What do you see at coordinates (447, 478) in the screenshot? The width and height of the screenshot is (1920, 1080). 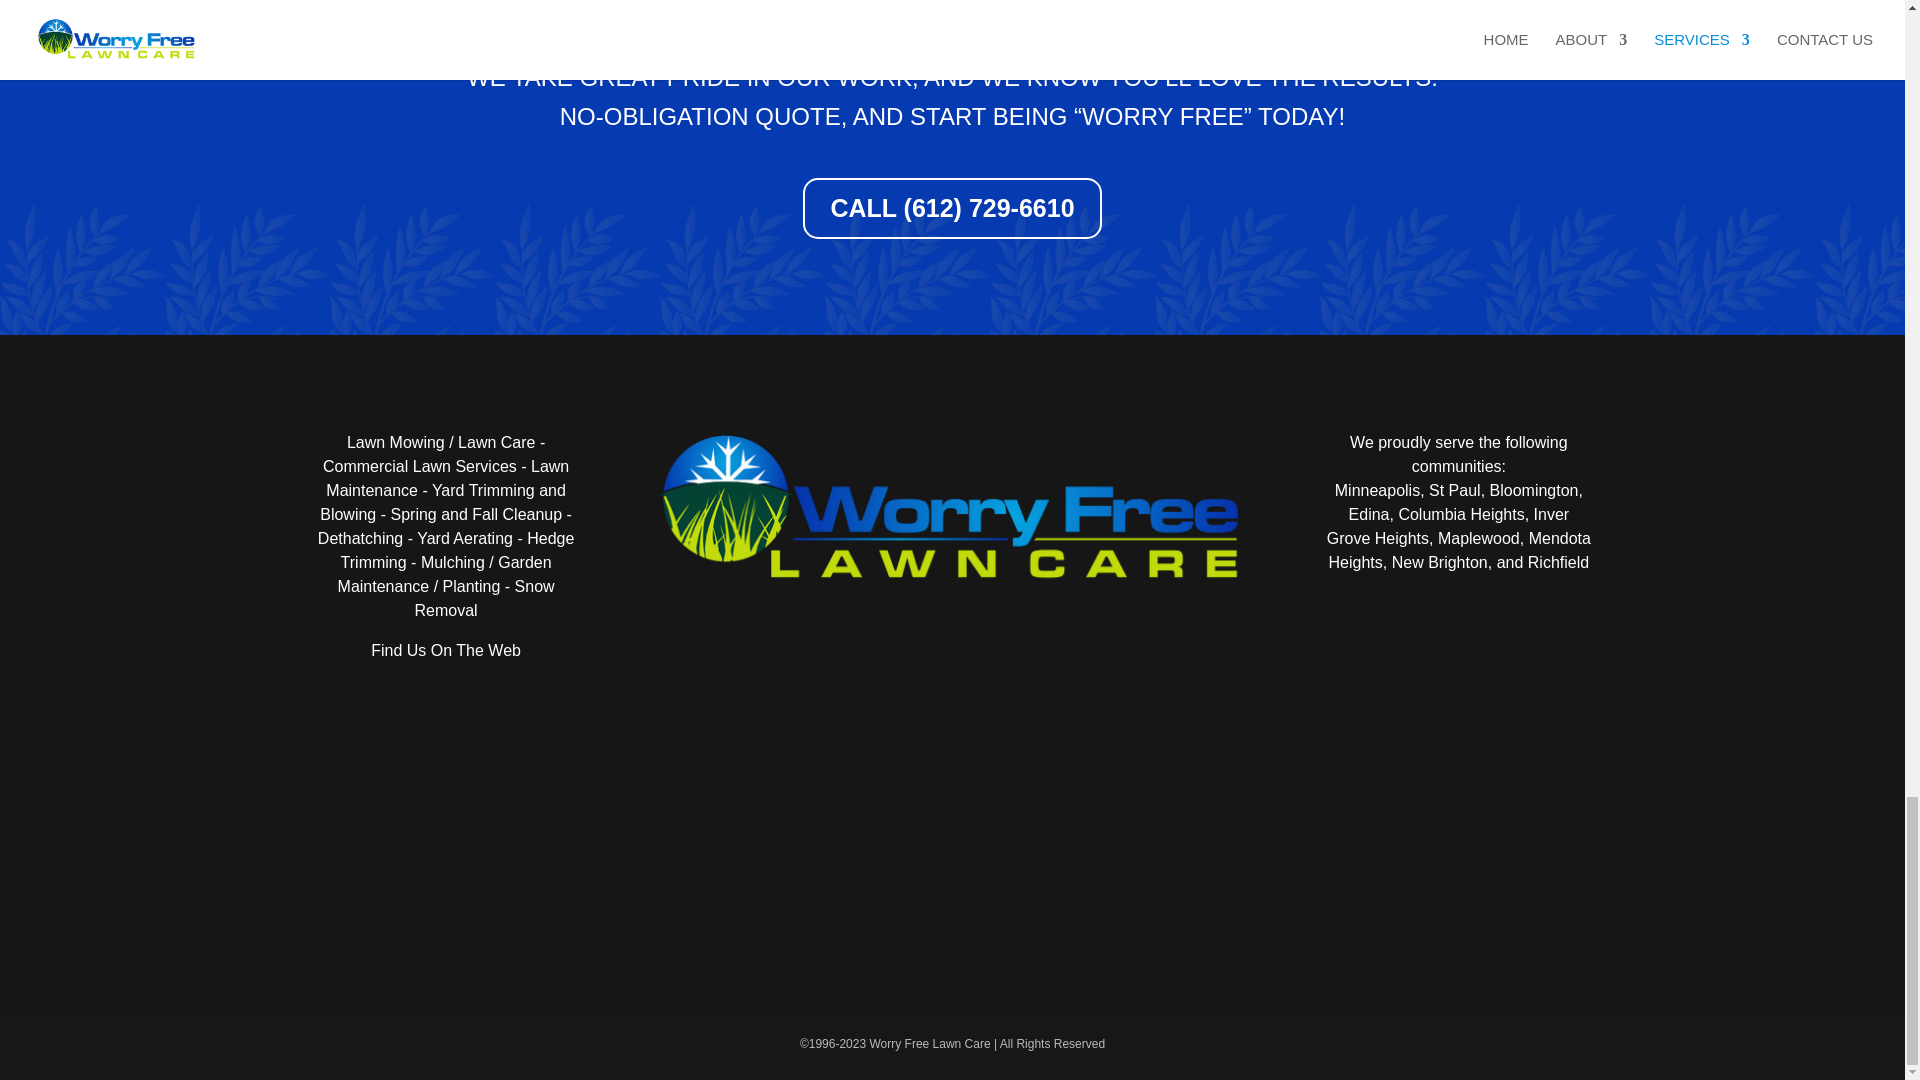 I see `Lawn Maintenance` at bounding box center [447, 478].